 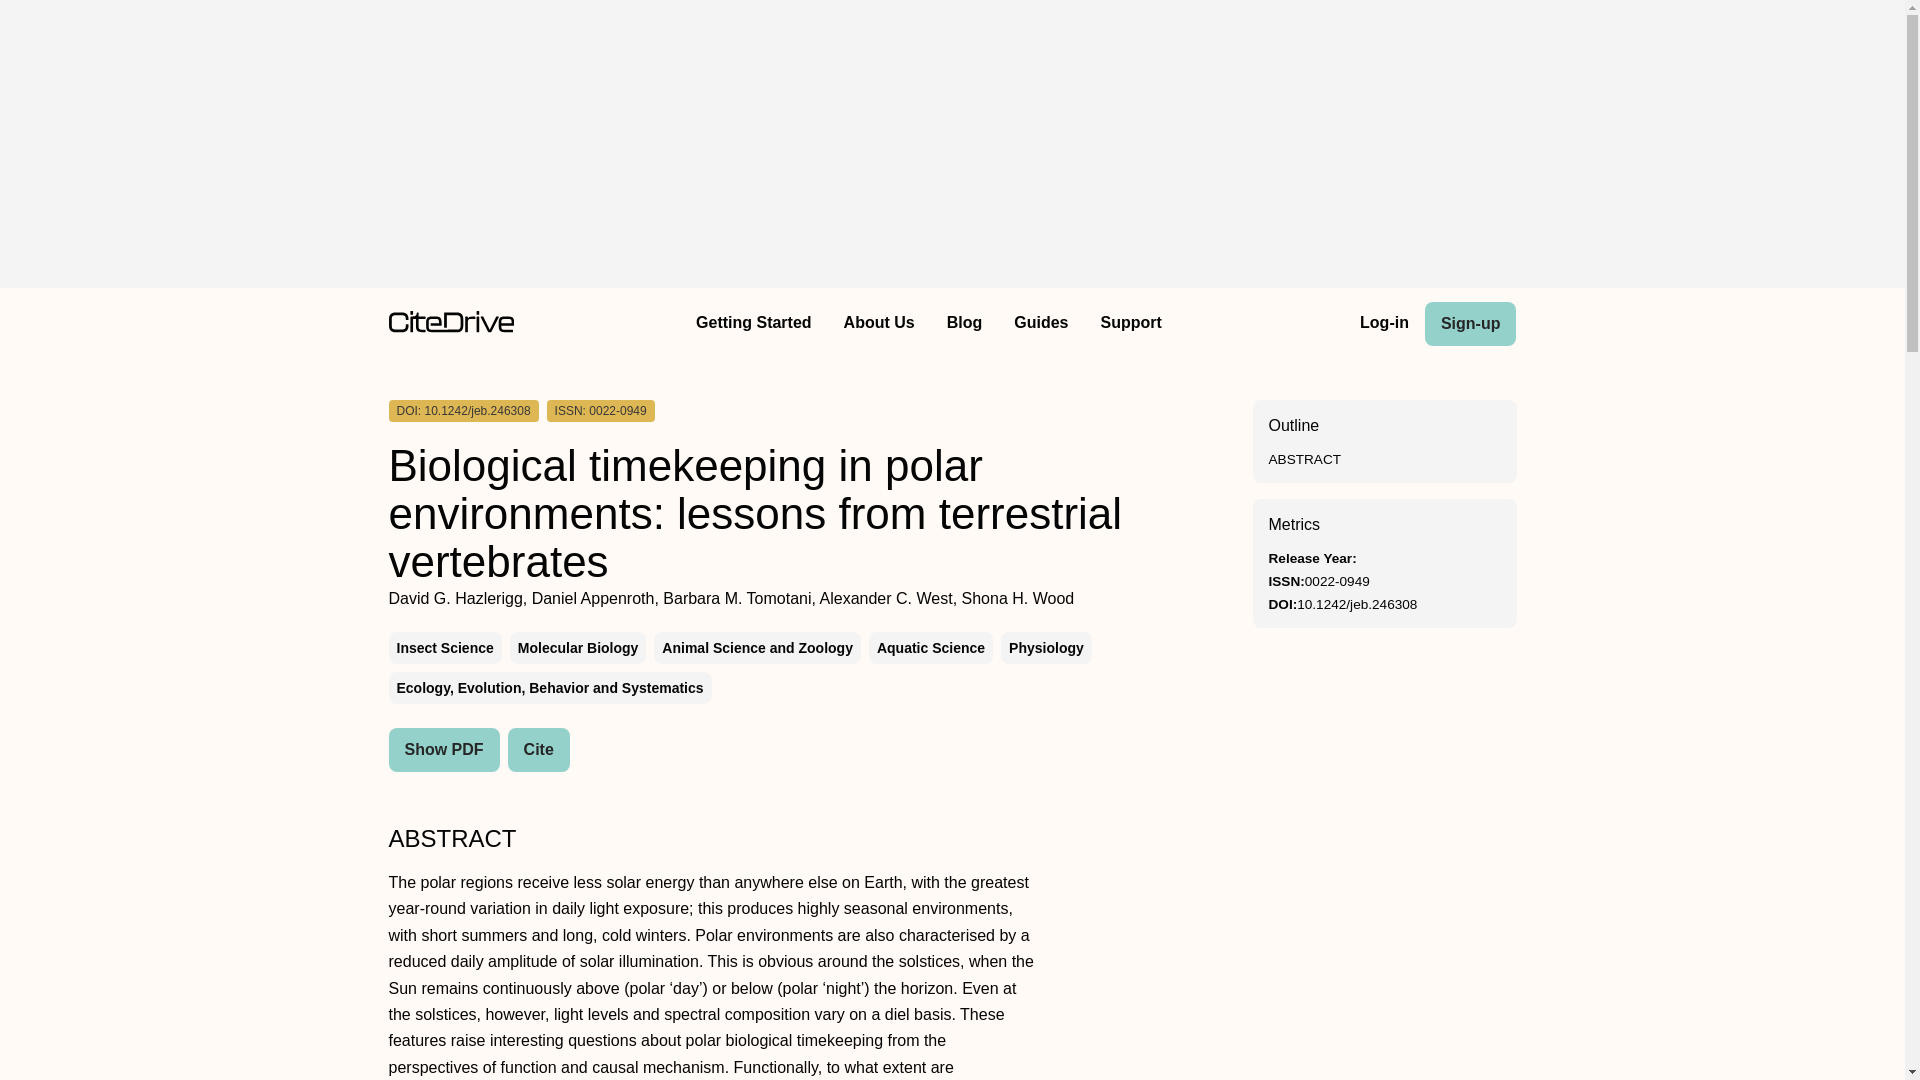 I want to click on Support, so click(x=1130, y=324).